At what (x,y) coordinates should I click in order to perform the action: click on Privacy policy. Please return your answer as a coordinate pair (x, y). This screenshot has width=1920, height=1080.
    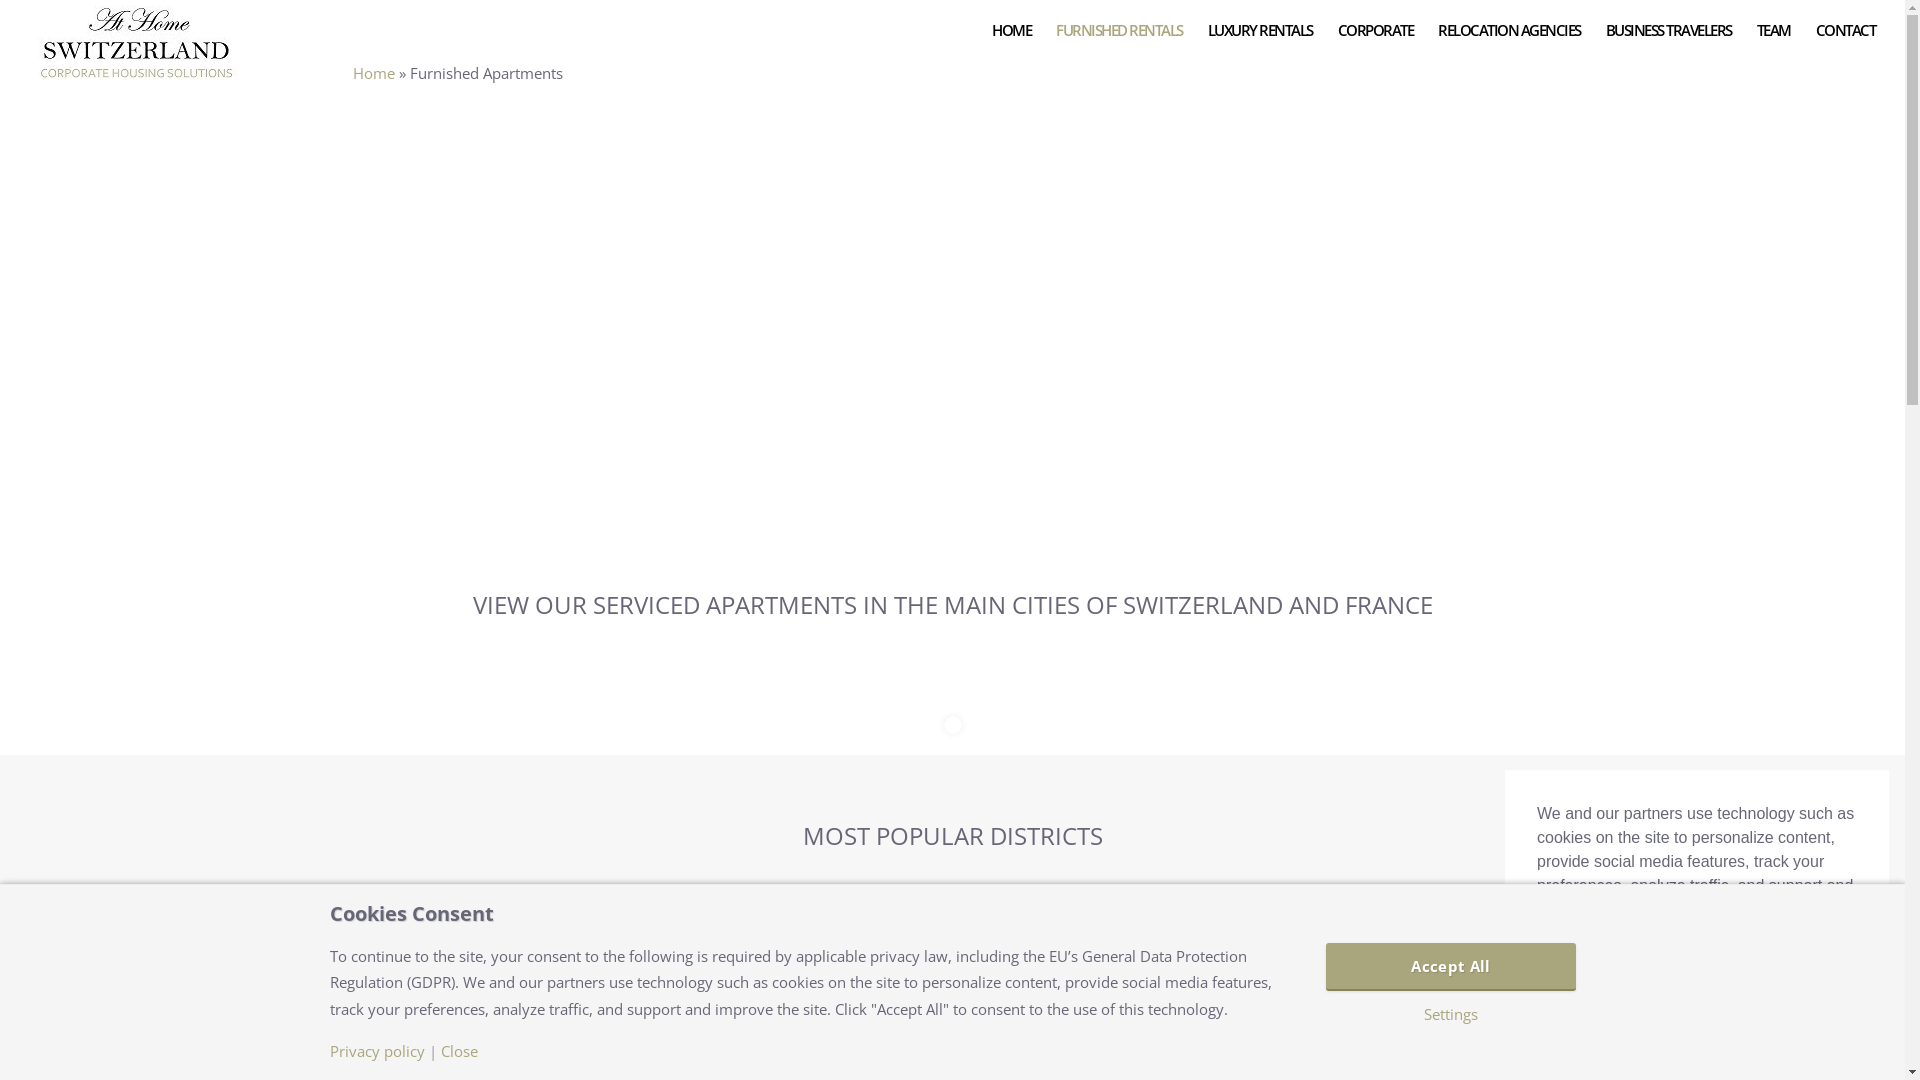
    Looking at the image, I should click on (378, 1052).